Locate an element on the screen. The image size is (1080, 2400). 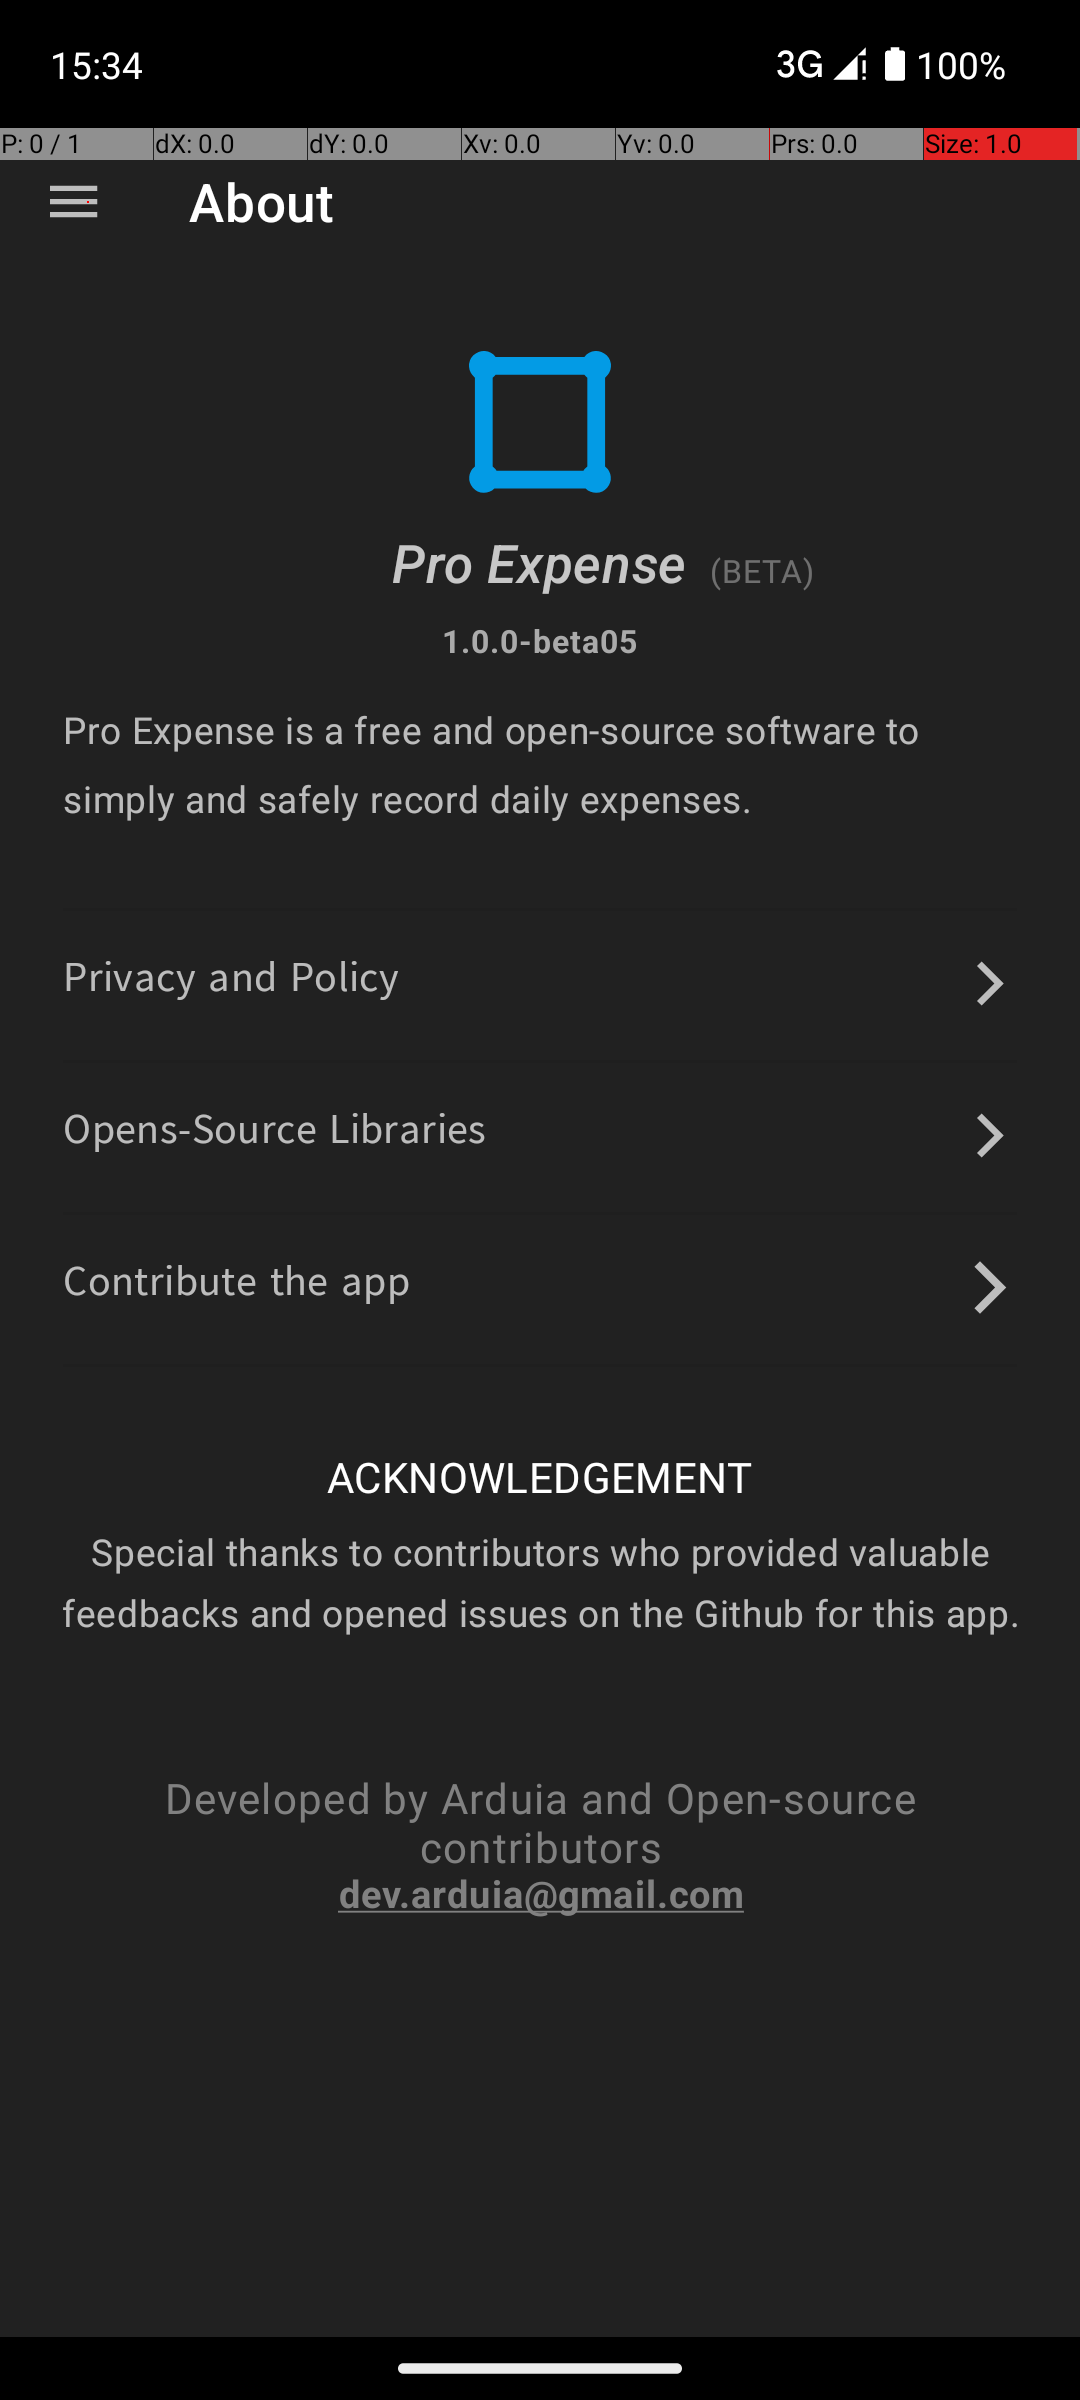
Contribute the app is located at coordinates (237, 1288).